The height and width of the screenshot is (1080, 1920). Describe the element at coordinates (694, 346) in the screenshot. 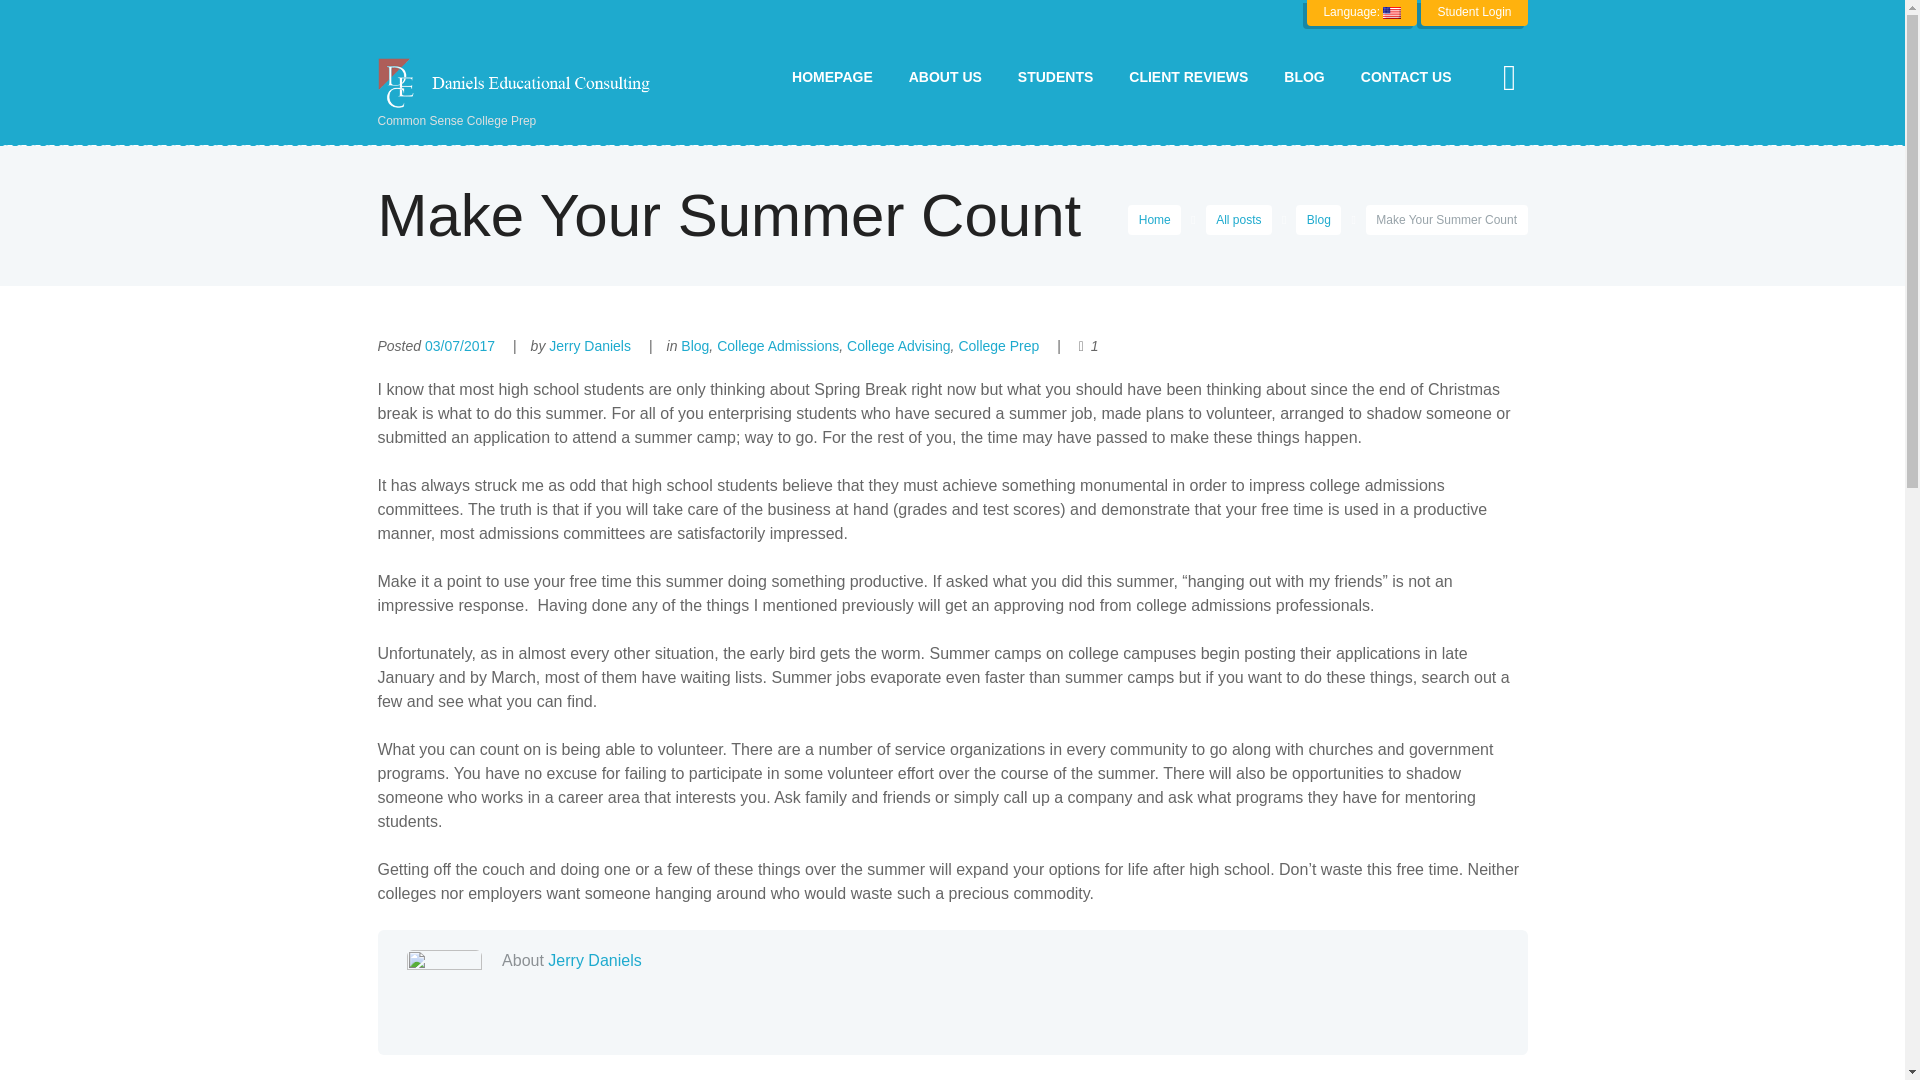

I see `Blog` at that location.